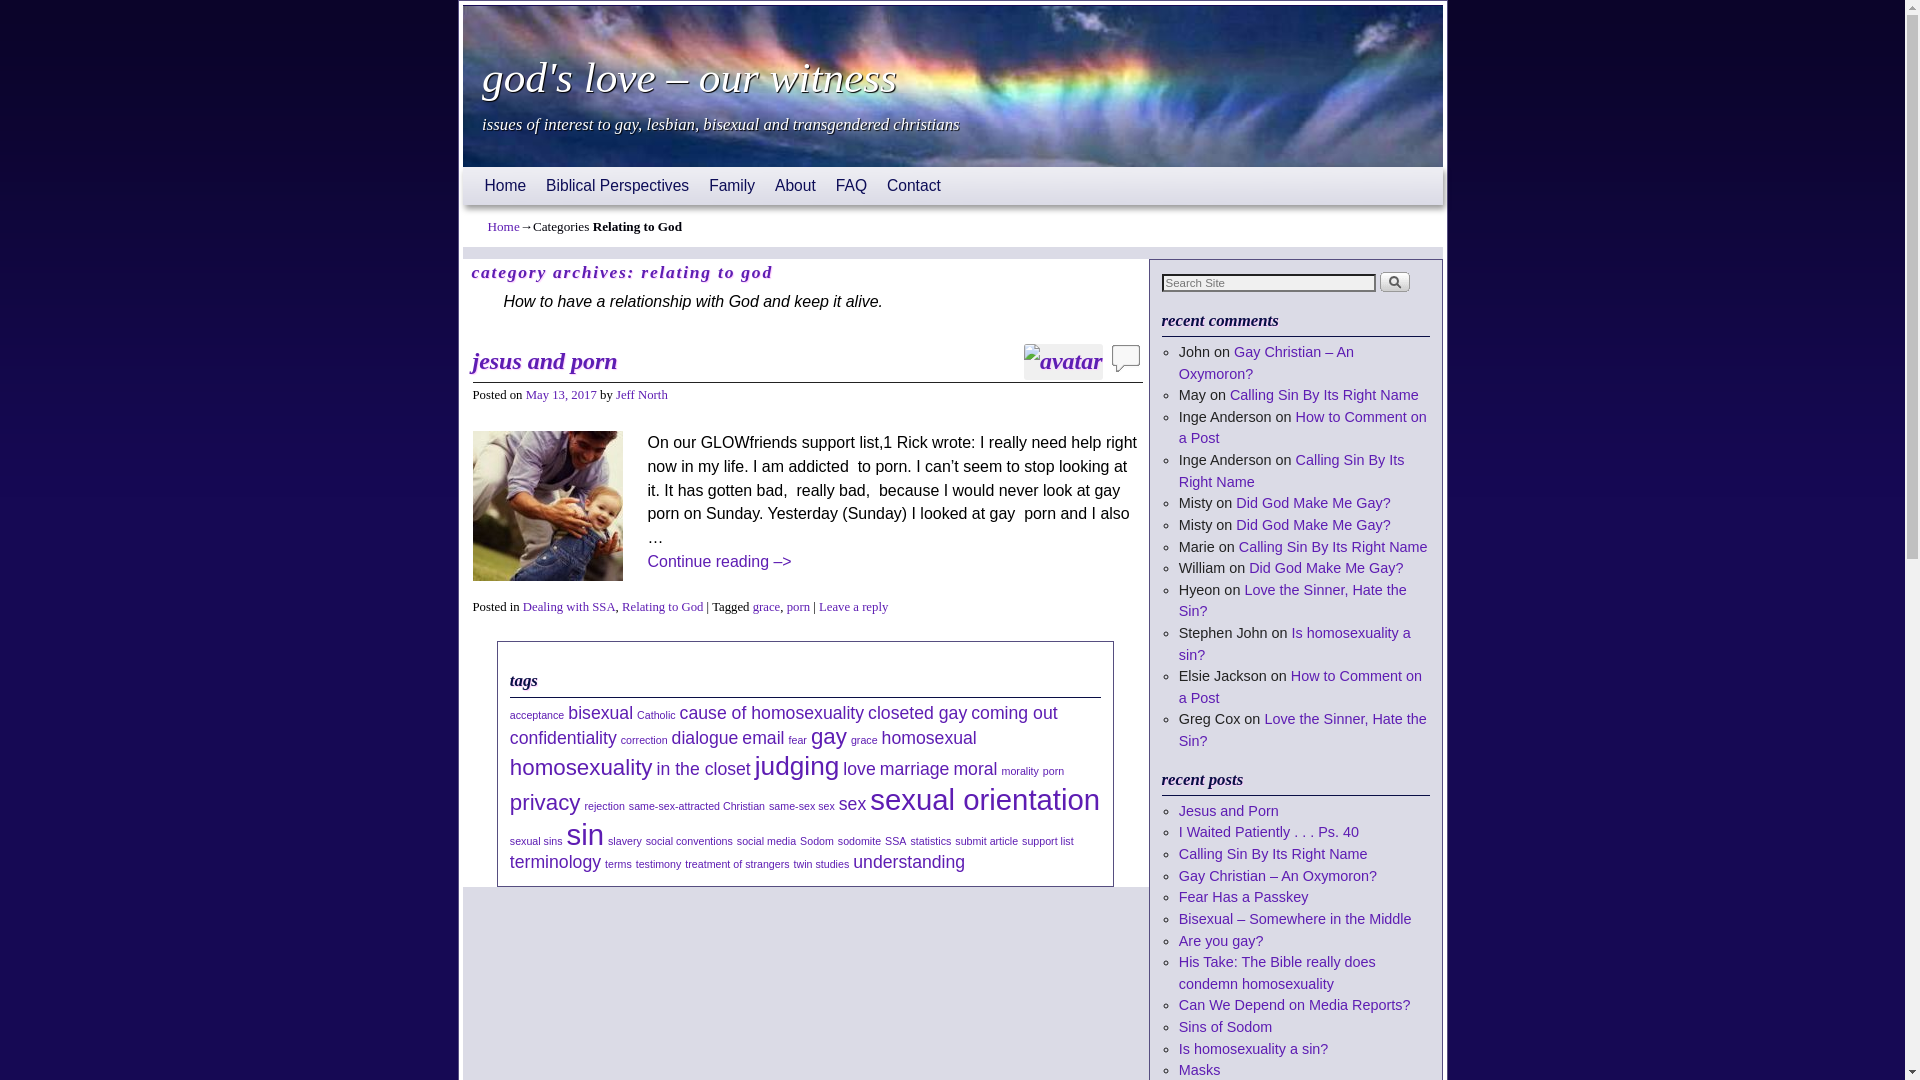  What do you see at coordinates (985, 800) in the screenshot?
I see `sexual orientation` at bounding box center [985, 800].